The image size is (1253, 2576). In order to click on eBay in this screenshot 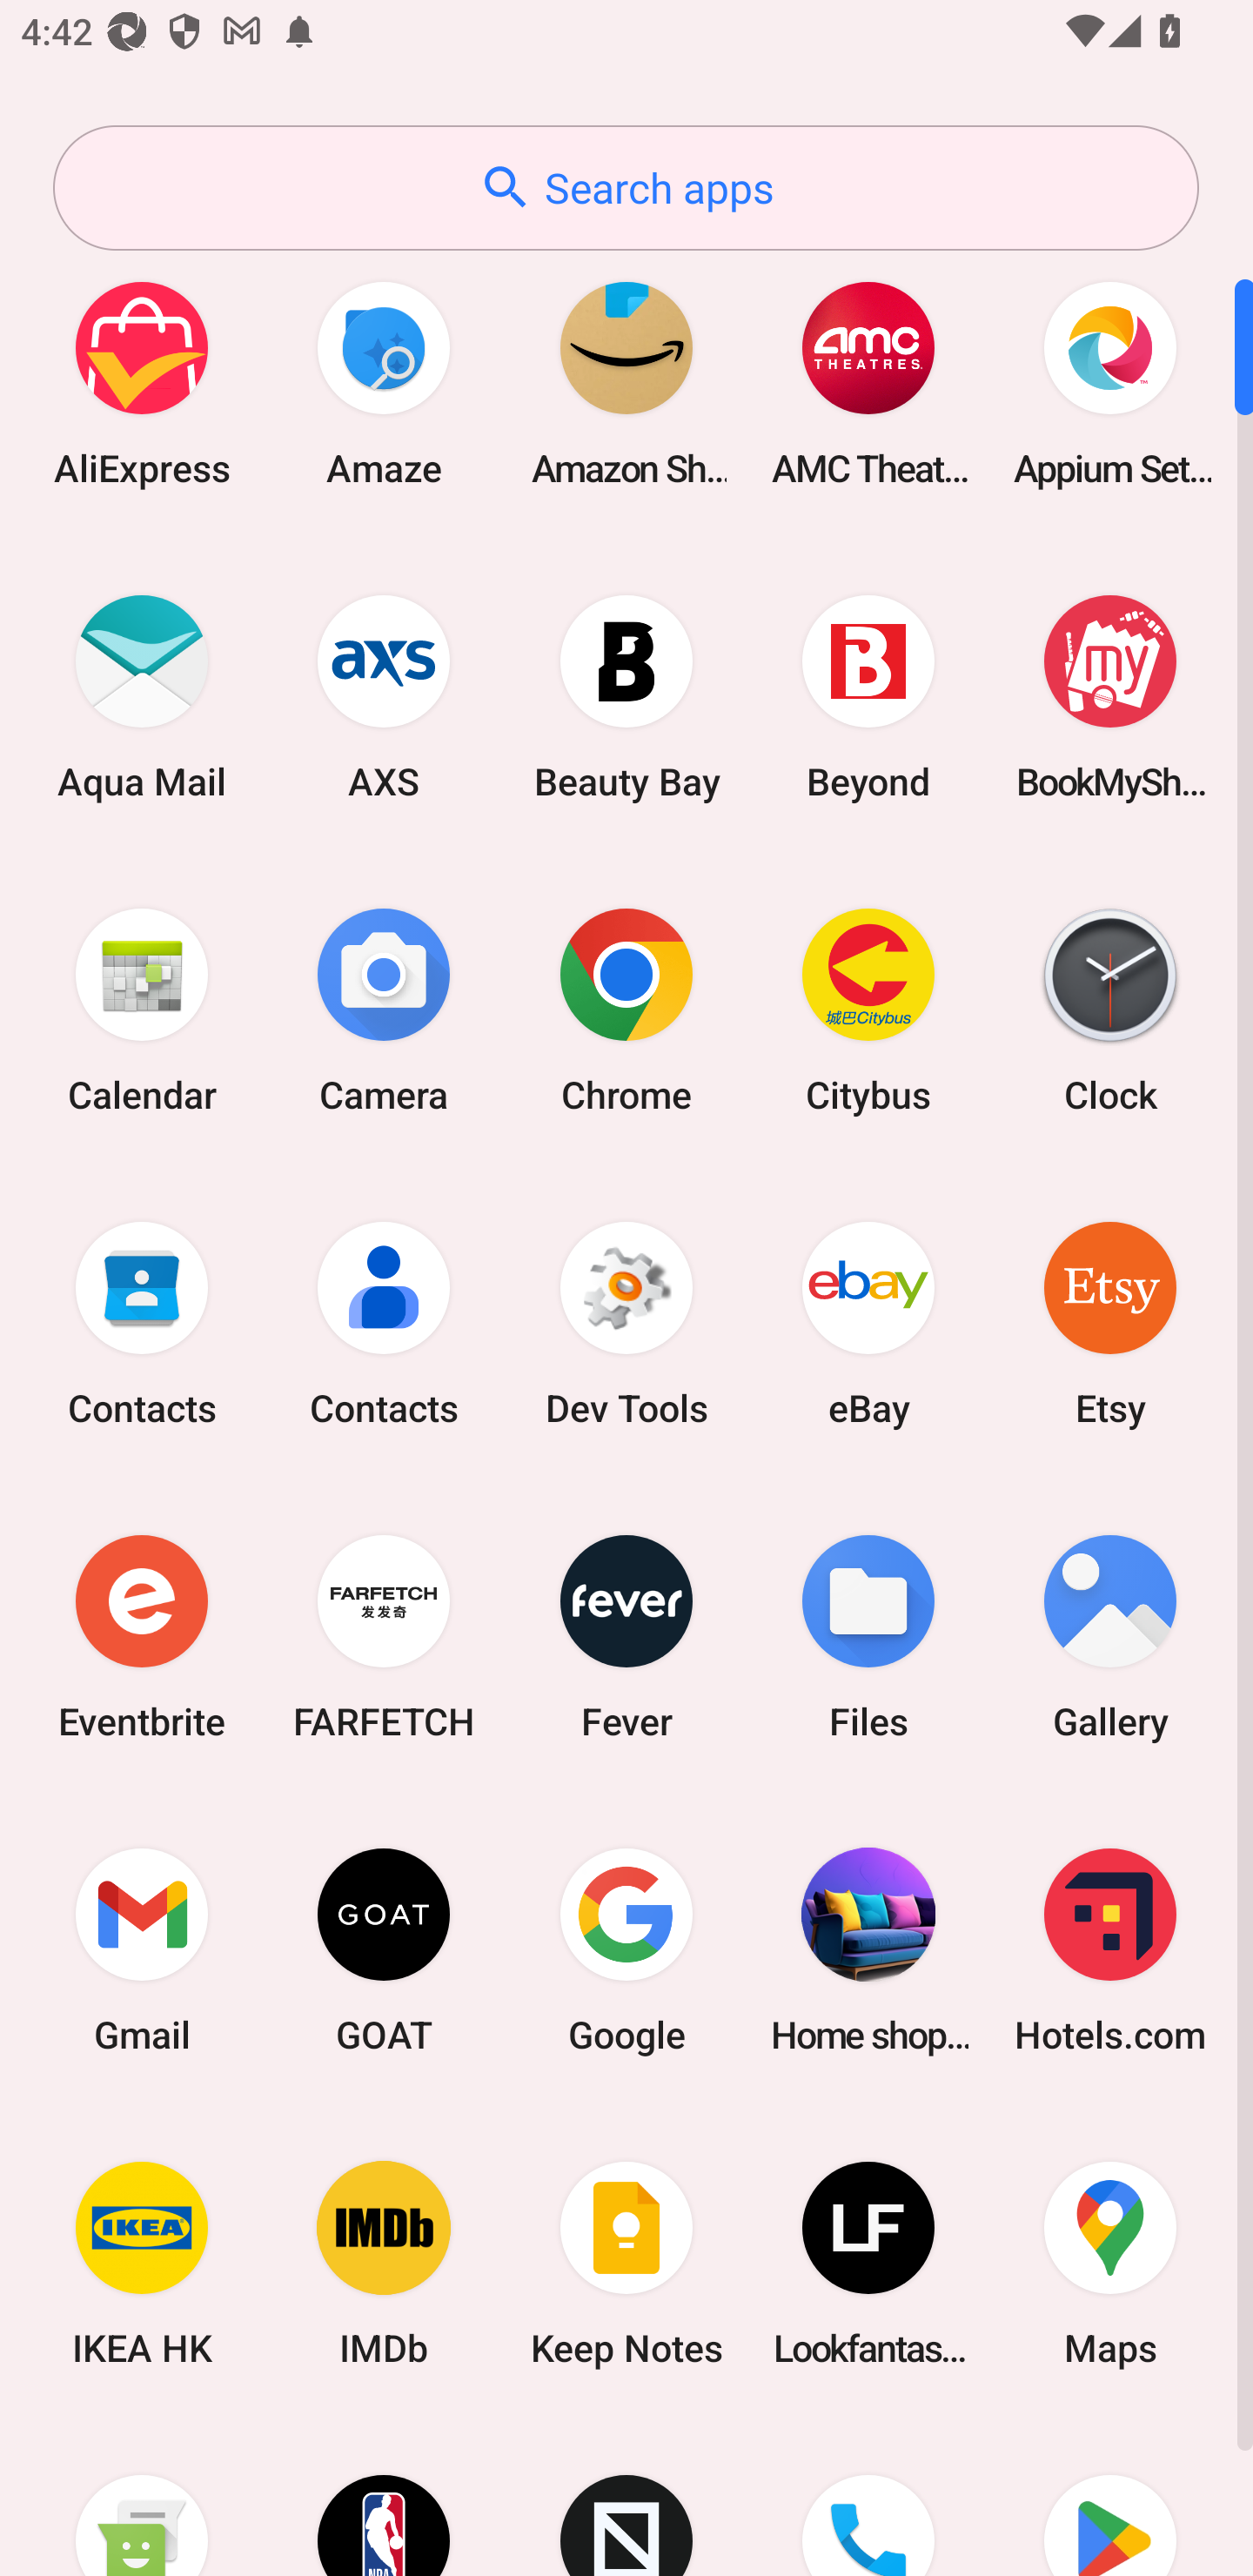, I will do `click(868, 1323)`.